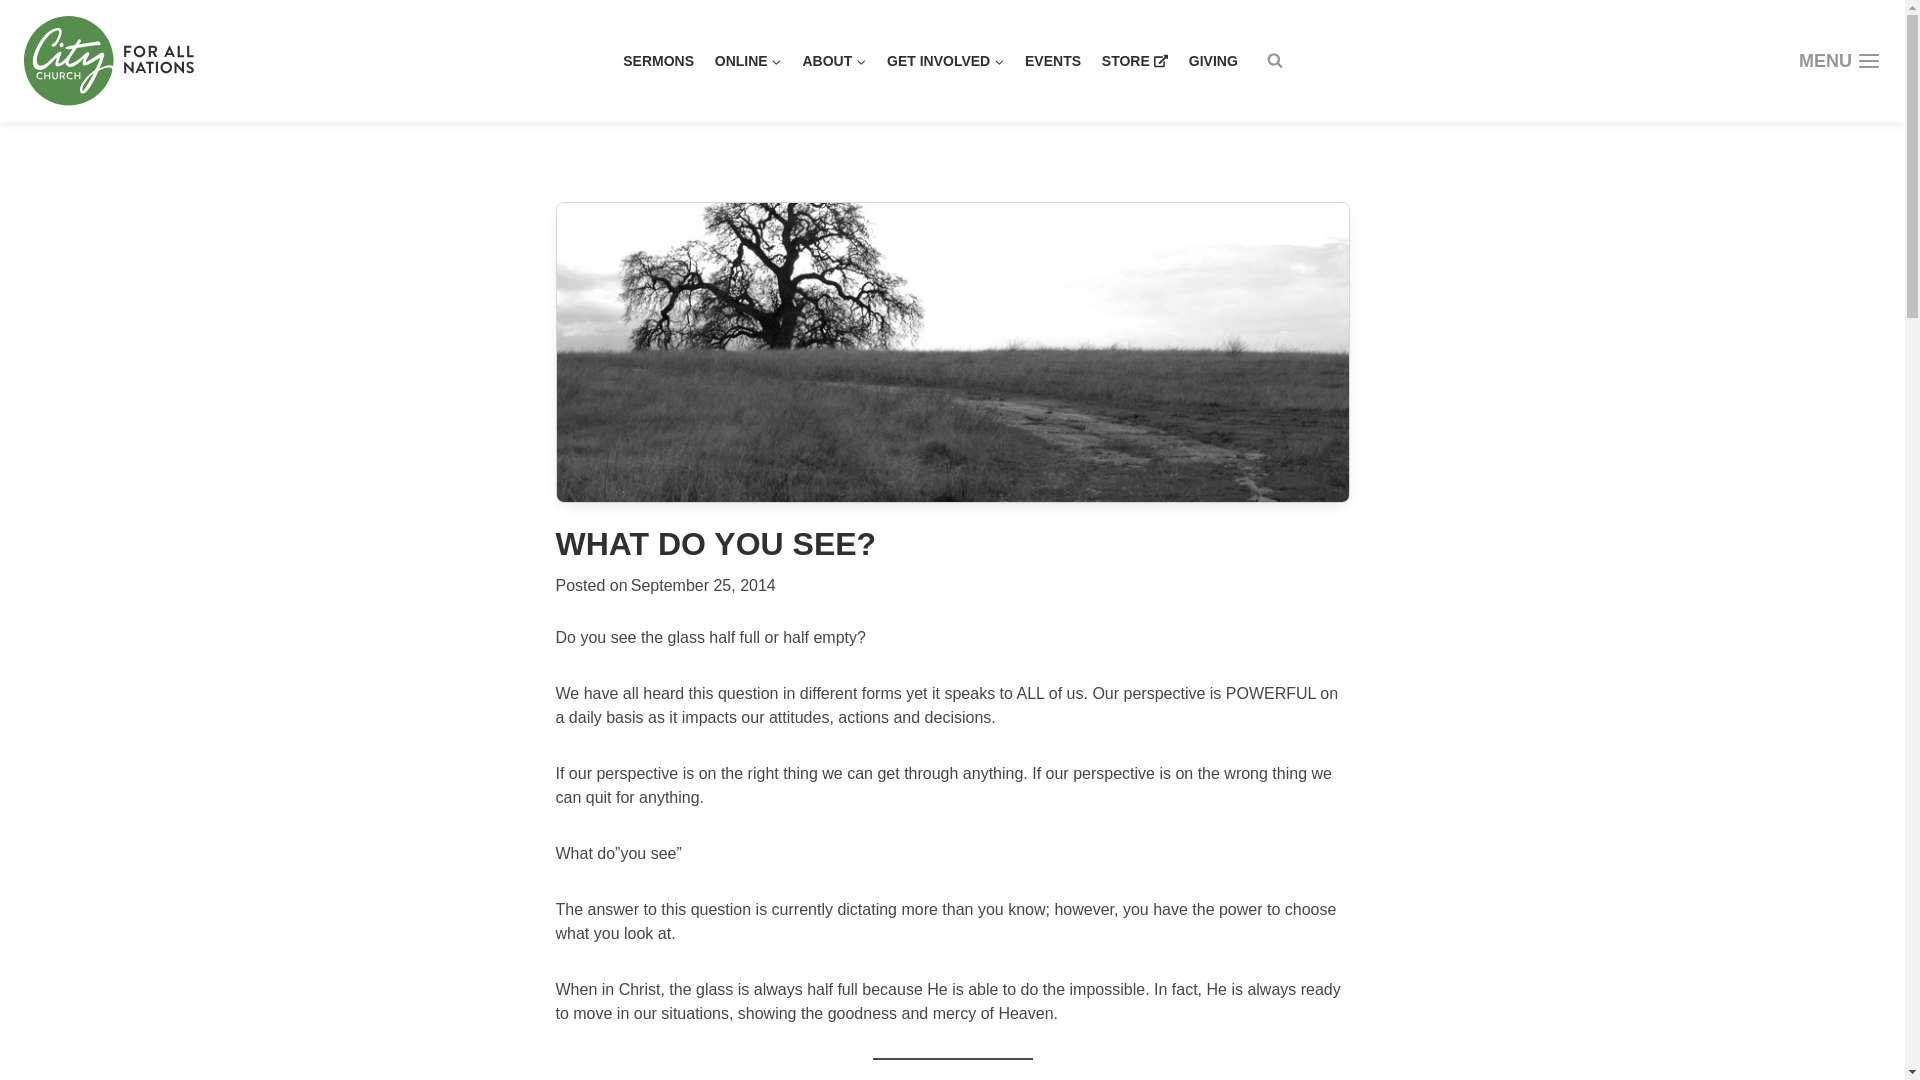 The image size is (1920, 1080). I want to click on GIVING, so click(1213, 60).